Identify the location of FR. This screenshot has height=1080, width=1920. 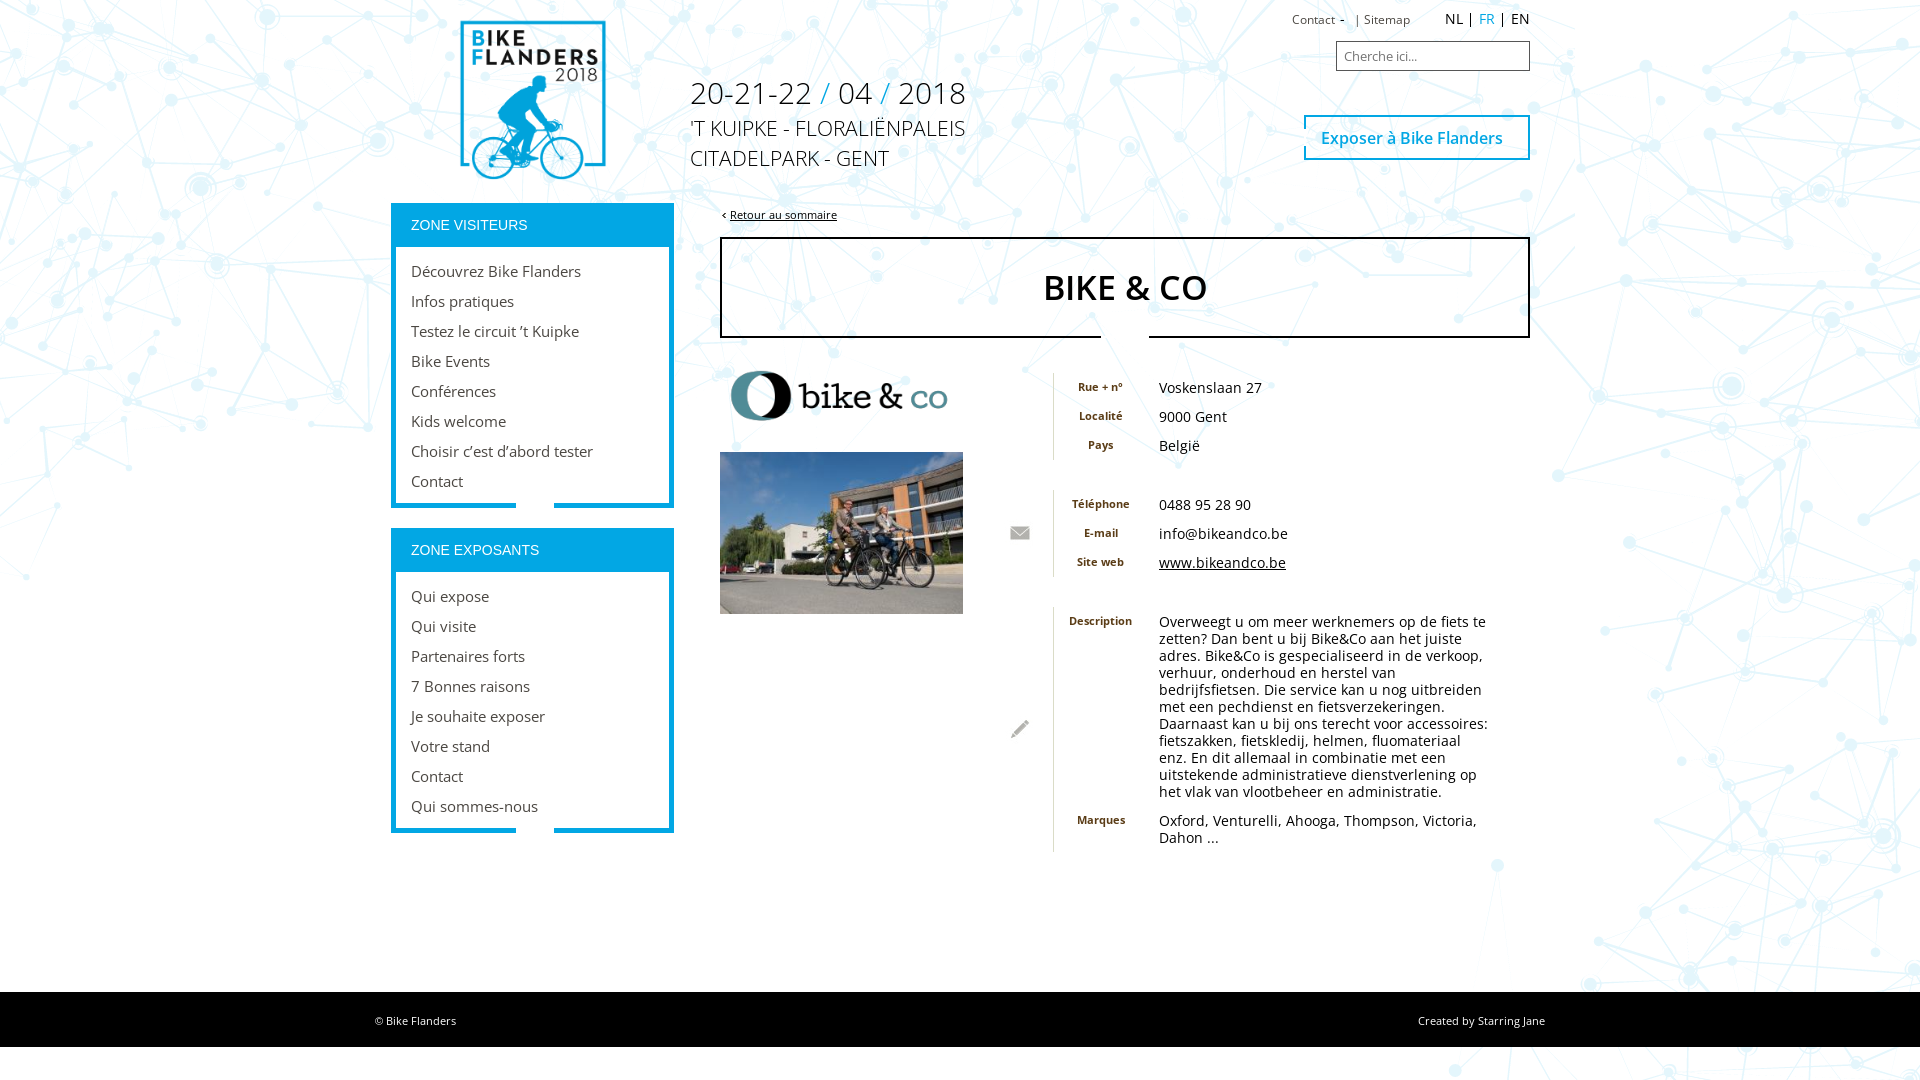
(1487, 19).